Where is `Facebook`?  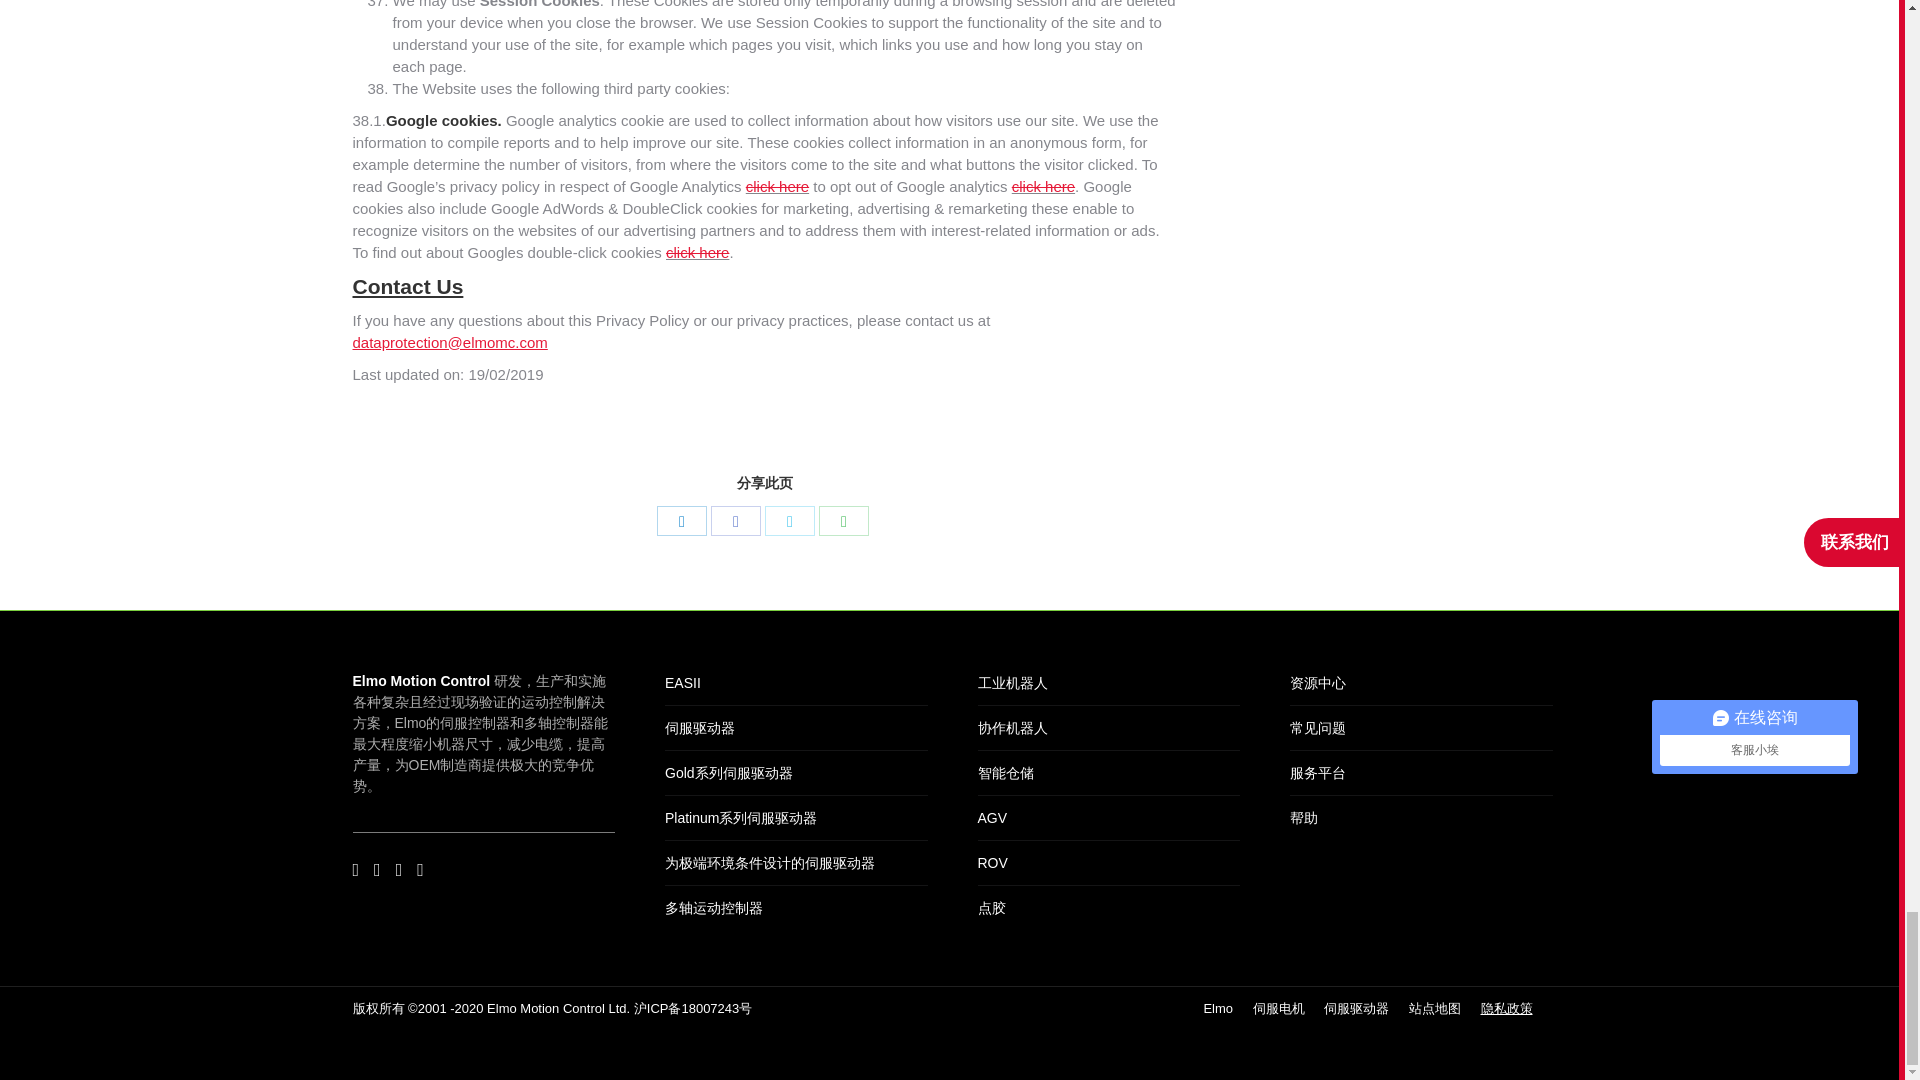
Facebook is located at coordinates (735, 520).